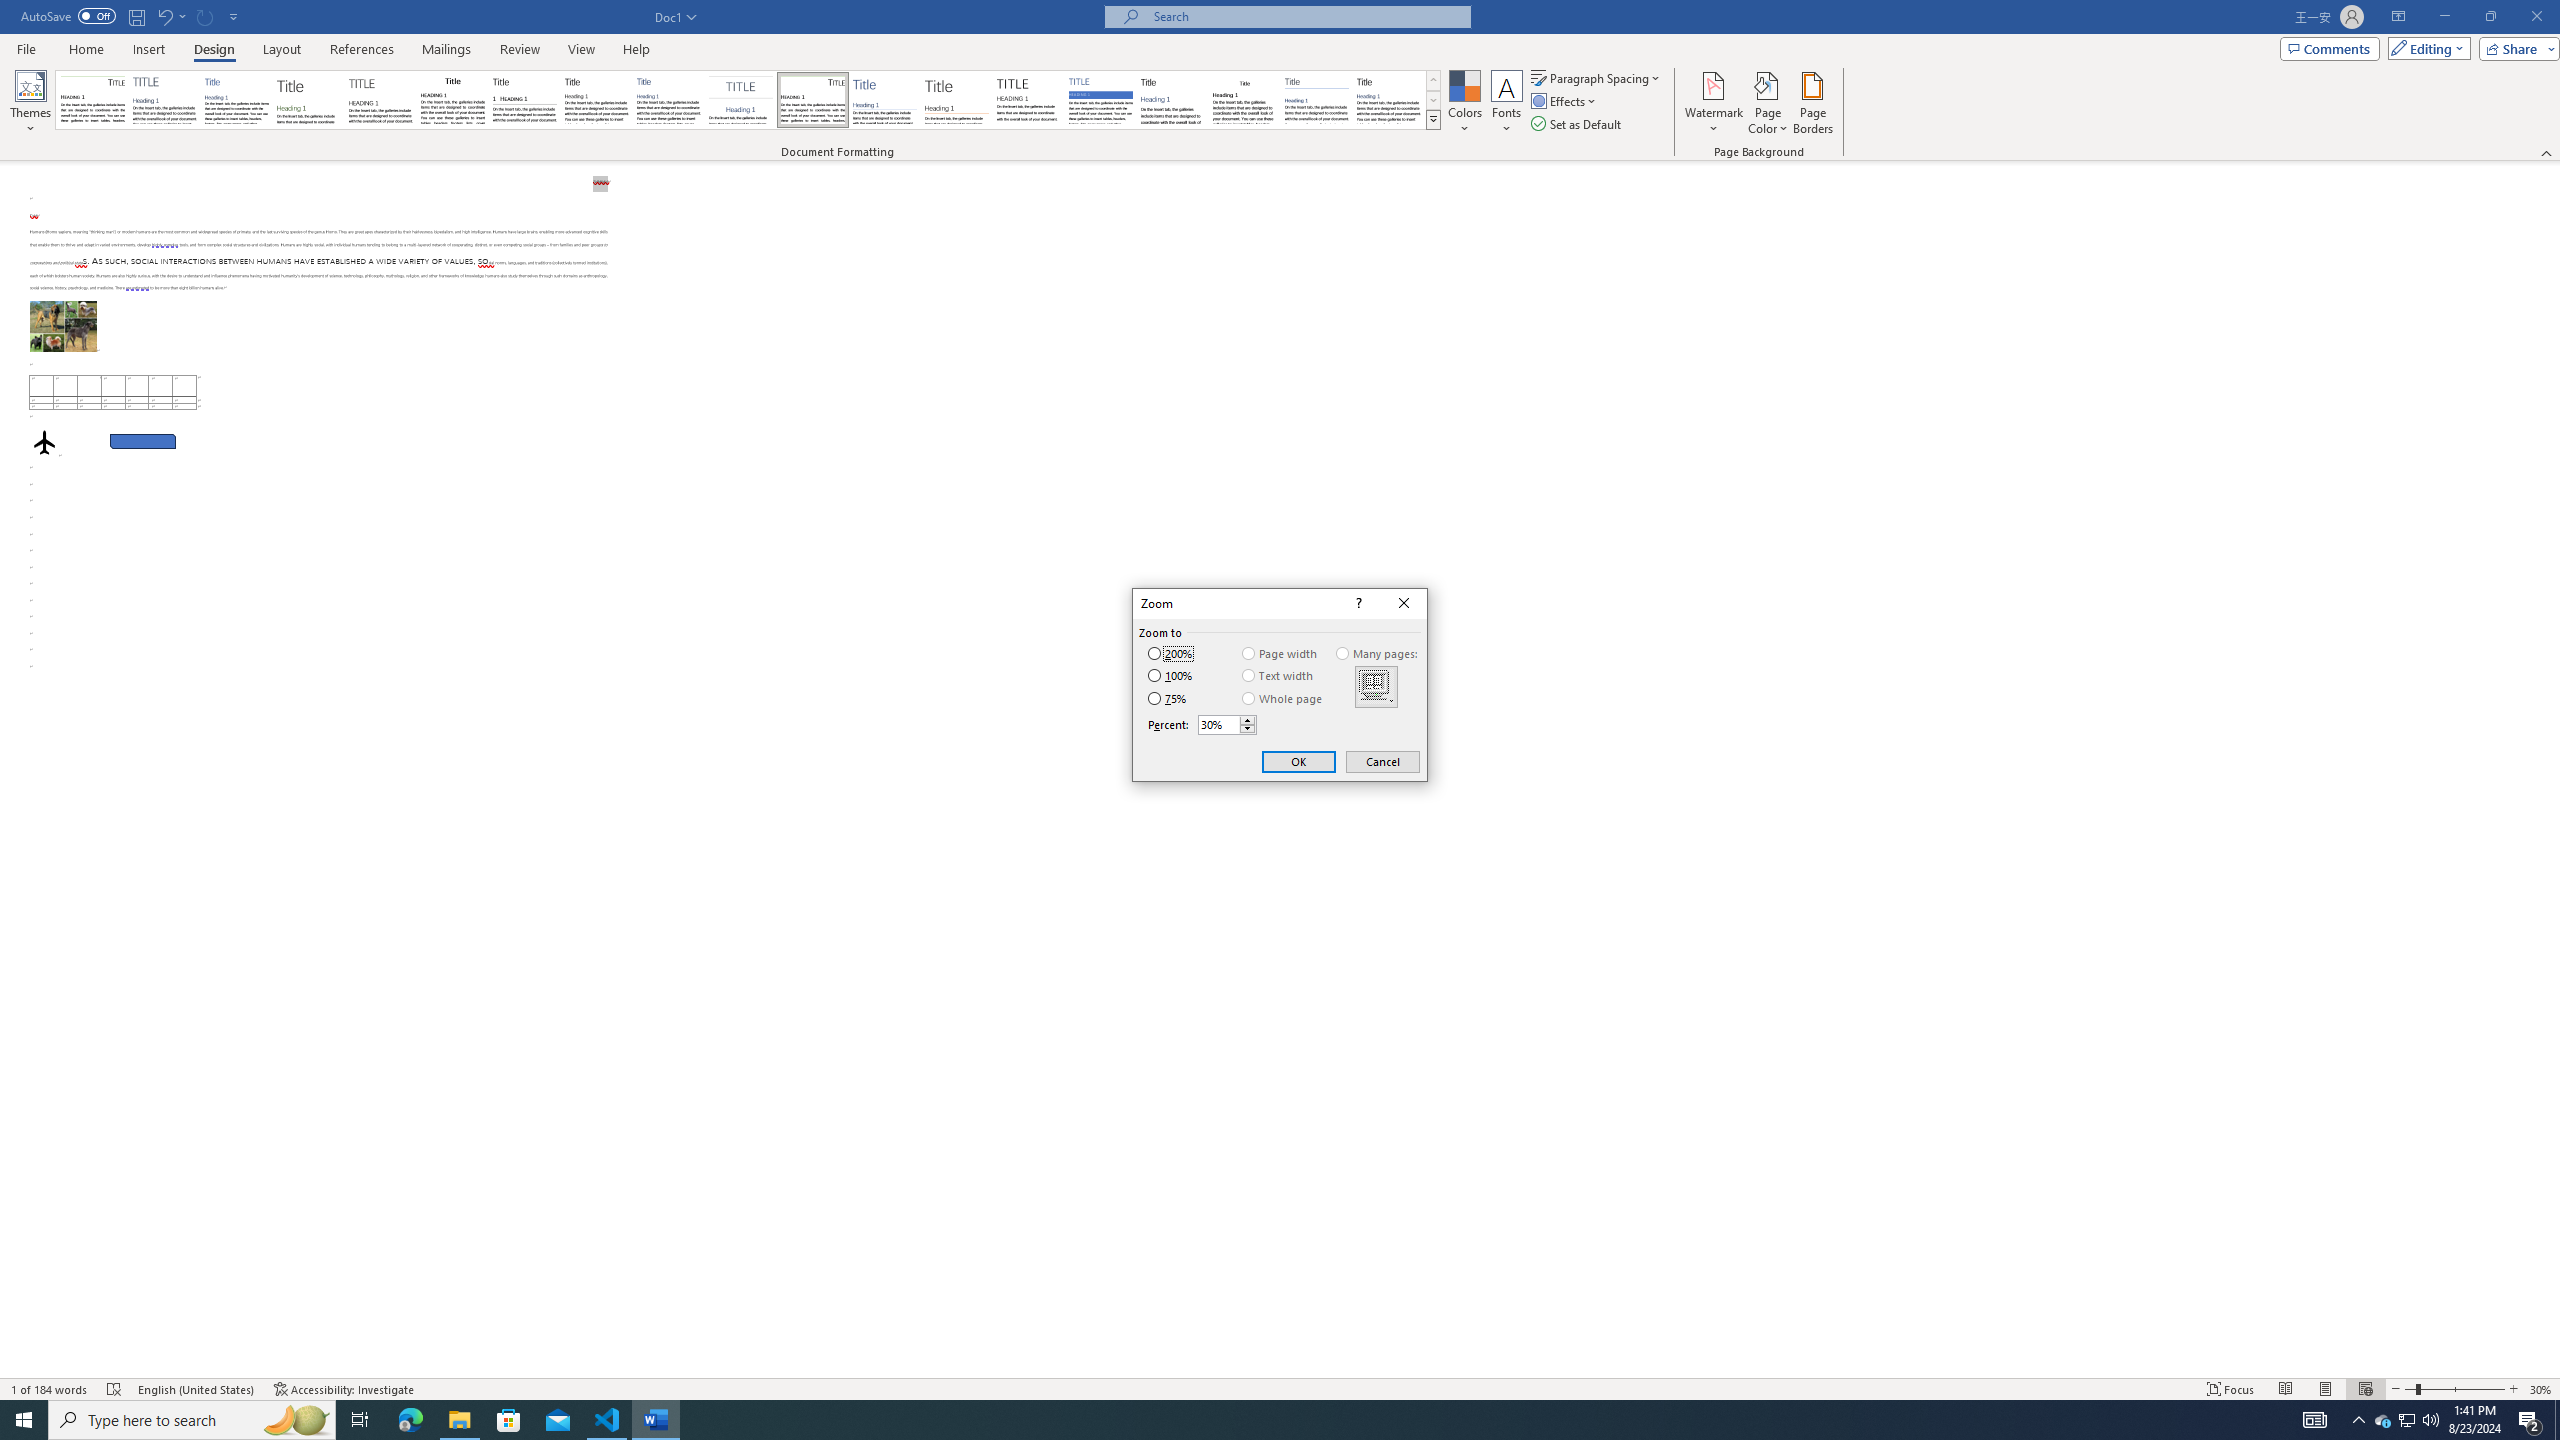 The width and height of the screenshot is (2560, 1440). What do you see at coordinates (656, 1420) in the screenshot?
I see `Word - 1 running window` at bounding box center [656, 1420].